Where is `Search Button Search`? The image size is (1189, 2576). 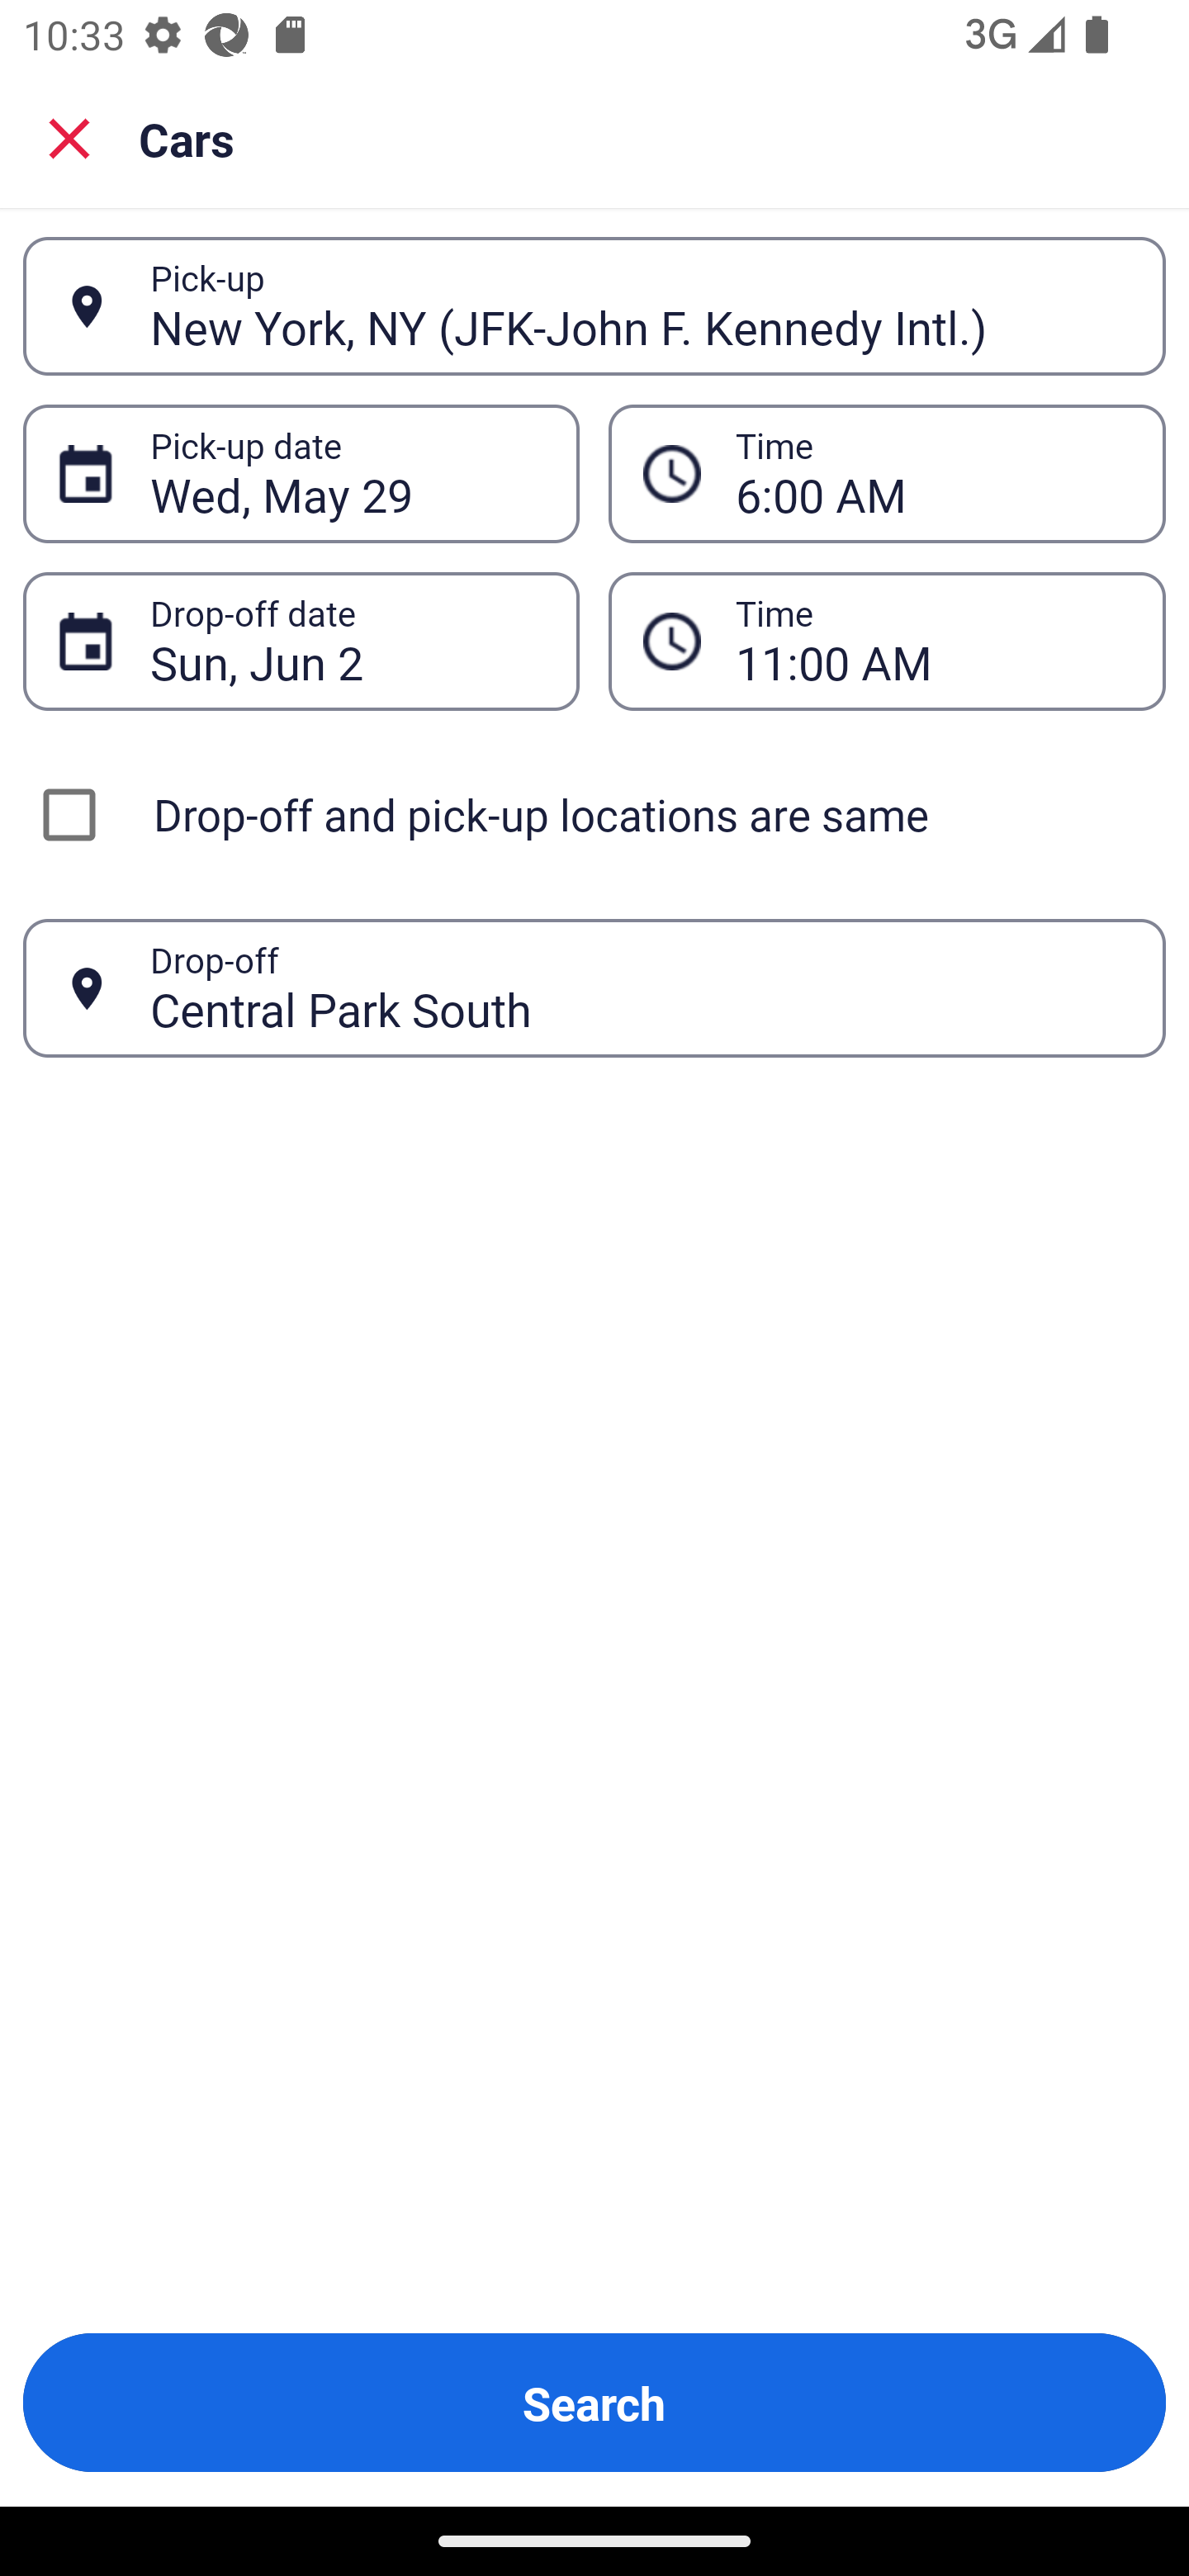
Search Button Search is located at coordinates (594, 2403).